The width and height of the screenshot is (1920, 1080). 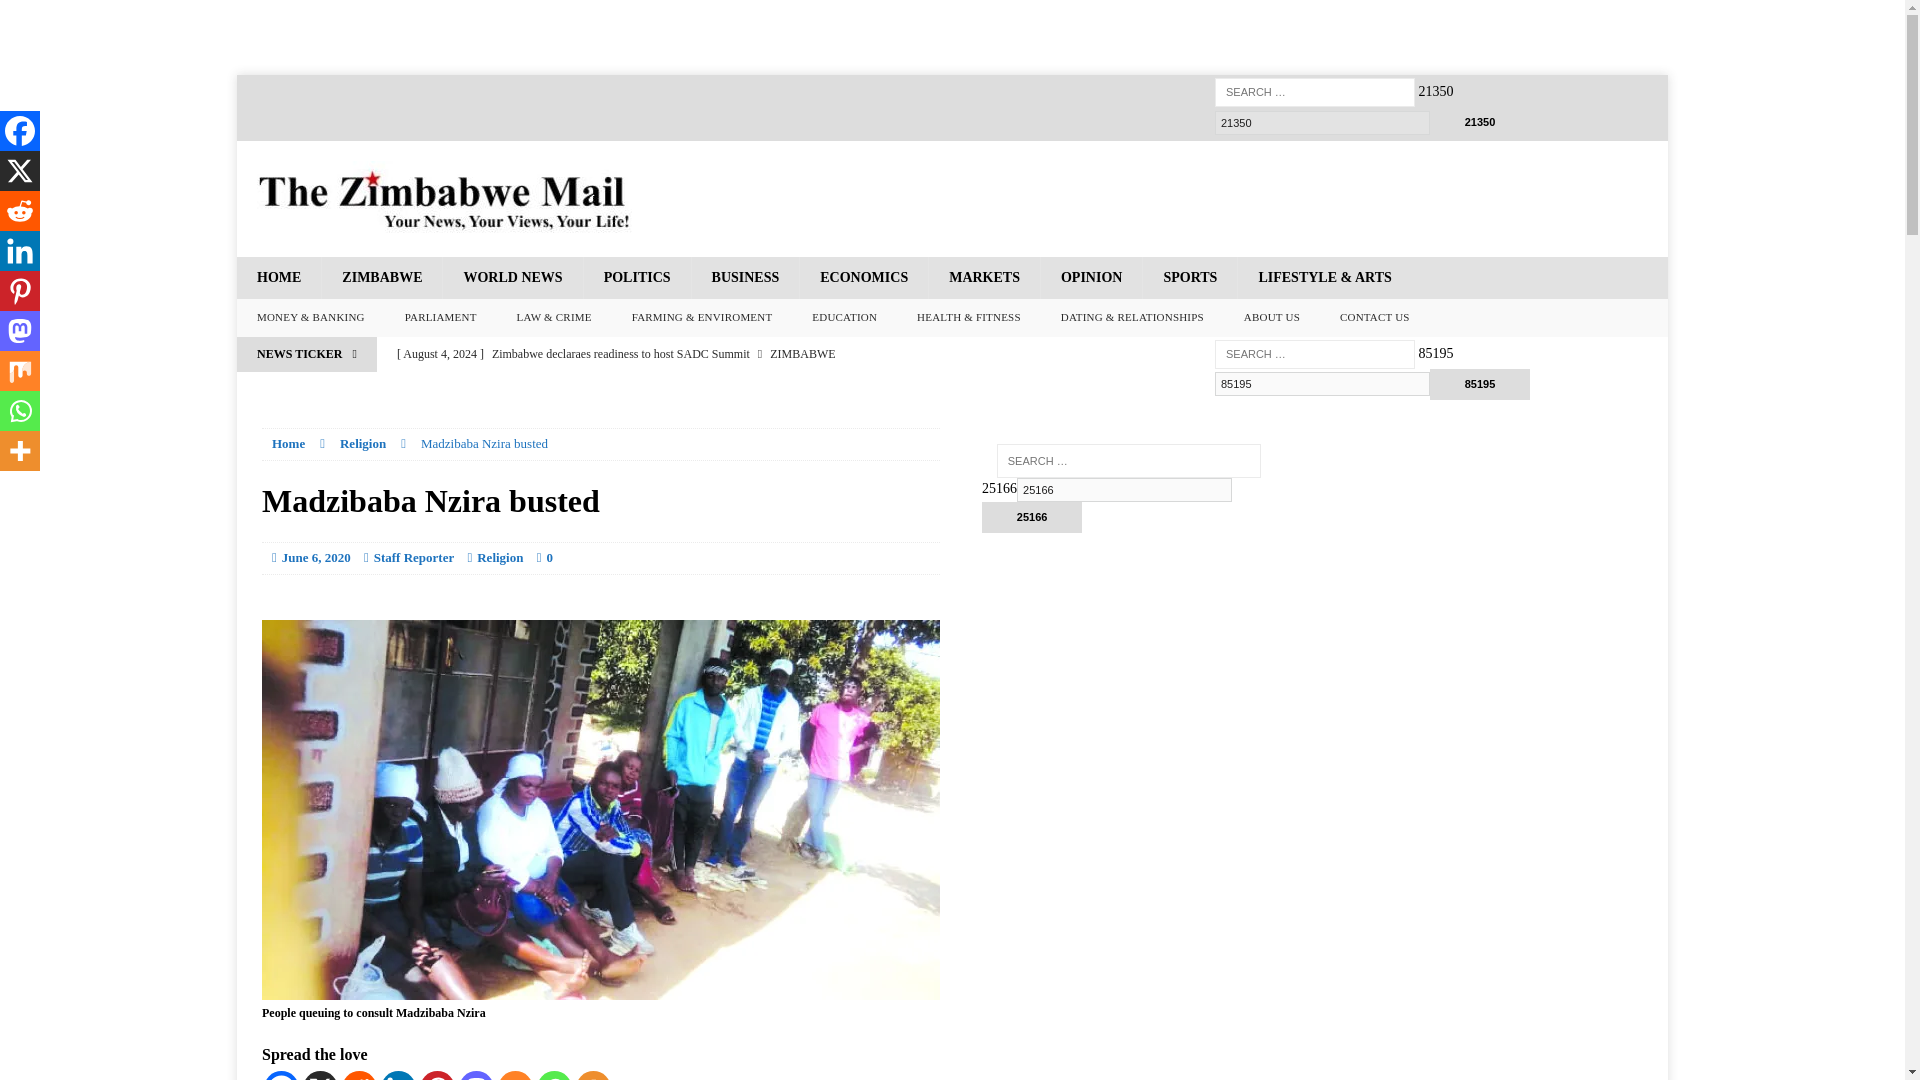 What do you see at coordinates (1322, 122) in the screenshot?
I see `21350` at bounding box center [1322, 122].